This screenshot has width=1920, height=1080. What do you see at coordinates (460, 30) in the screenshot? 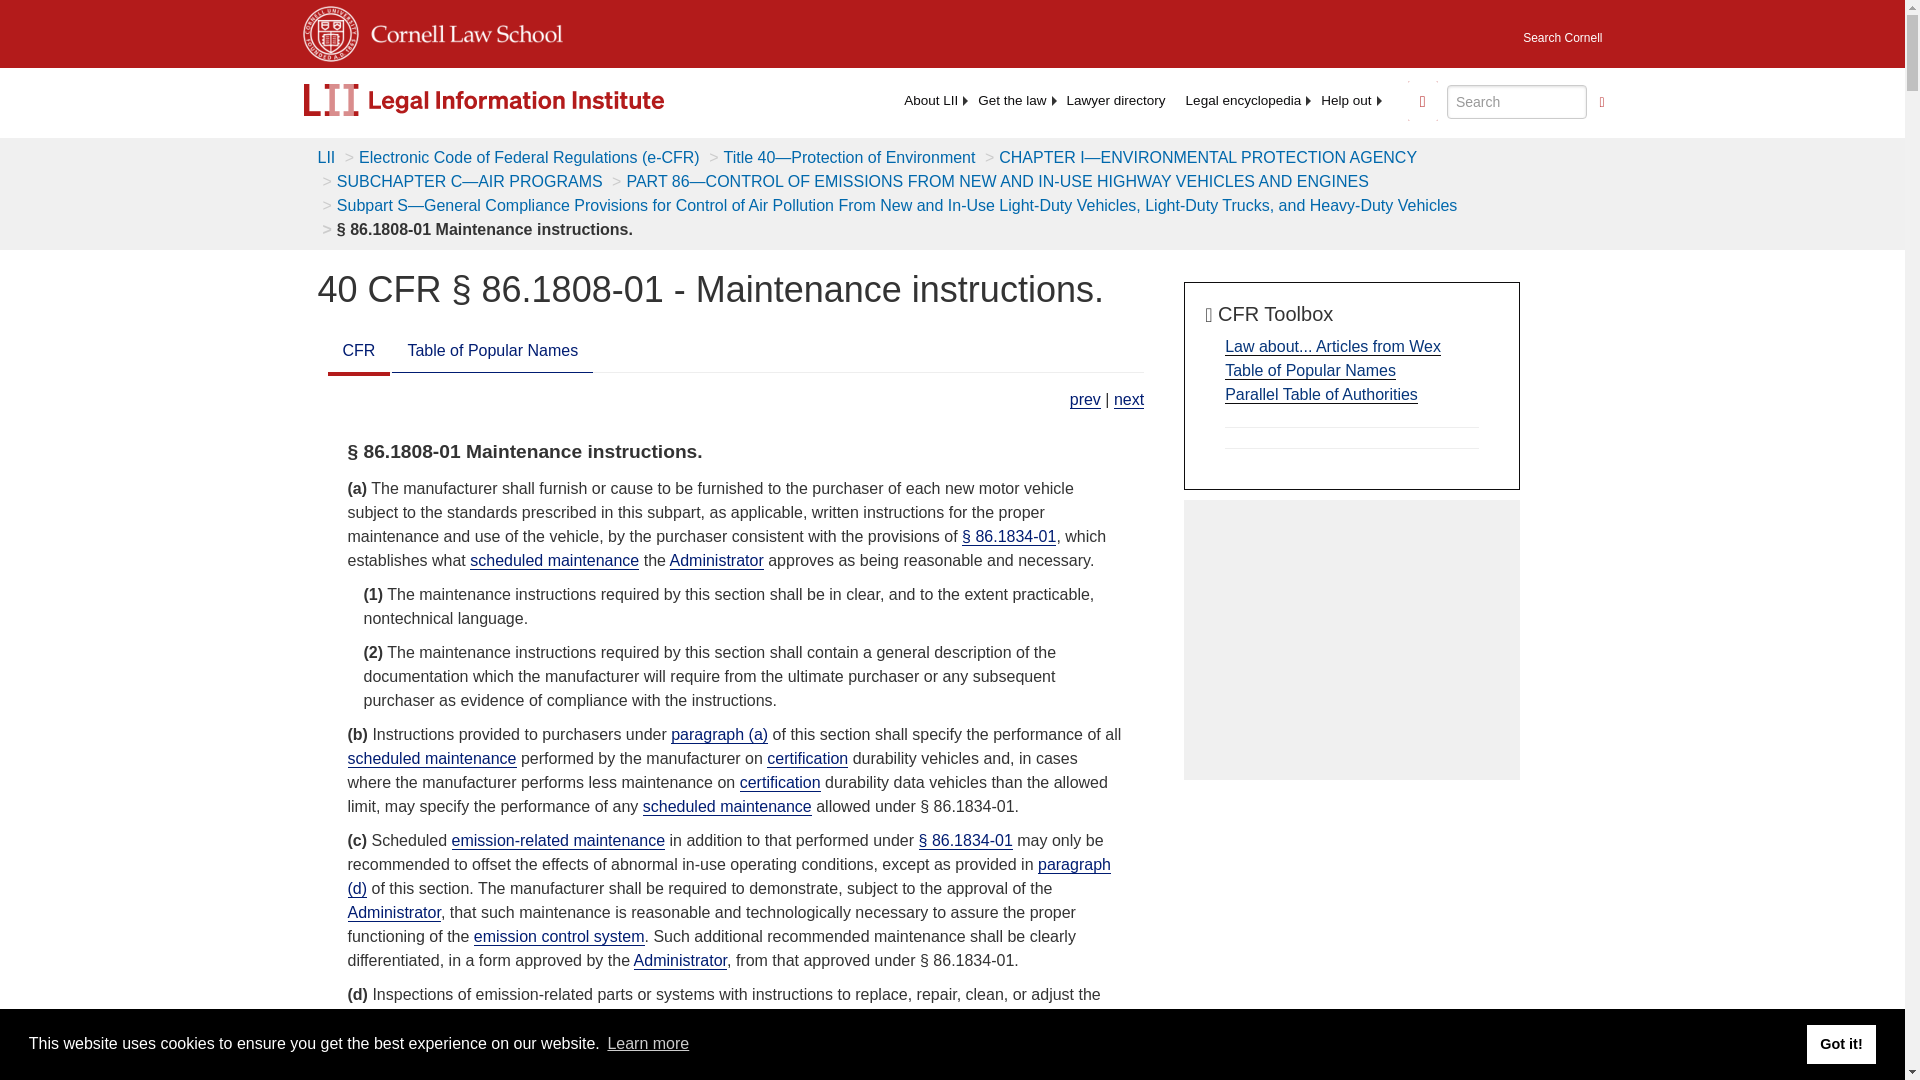
I see `Cornell Law School` at bounding box center [460, 30].